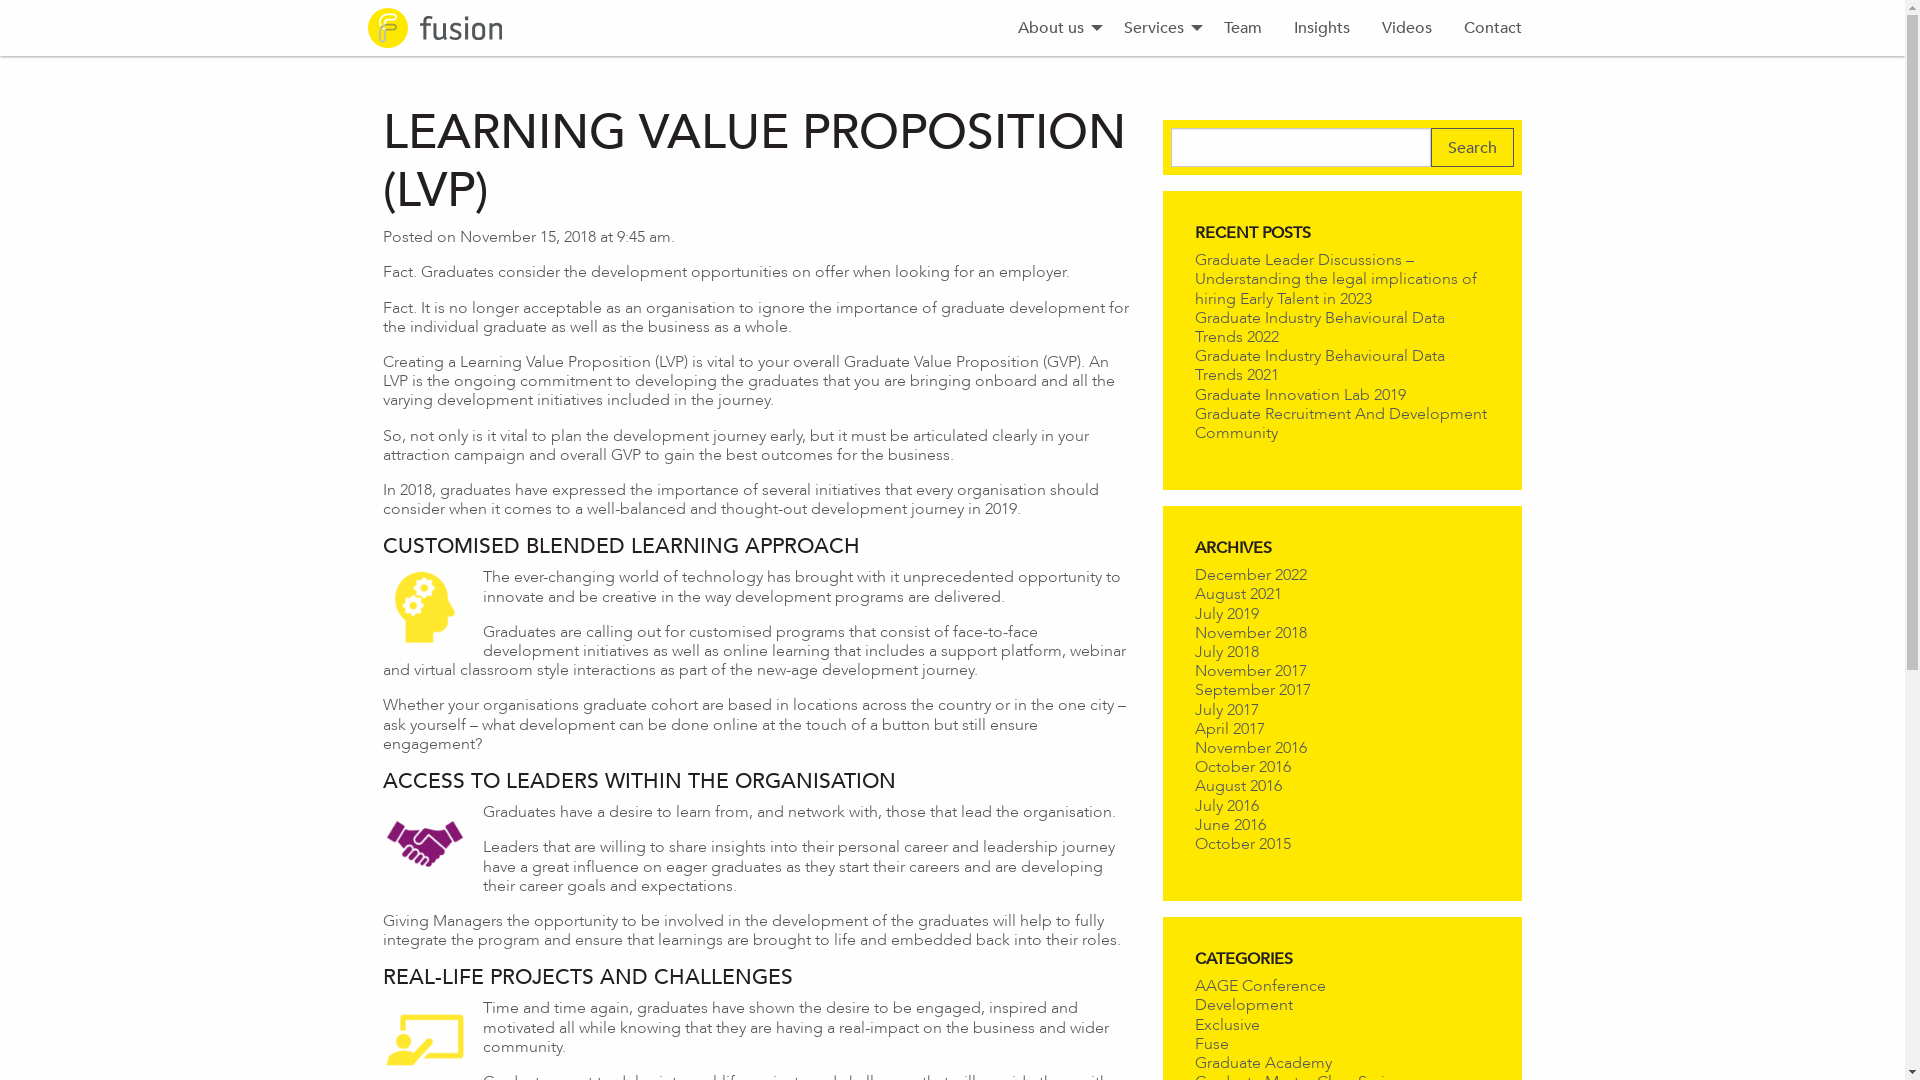 The width and height of the screenshot is (1920, 1080). I want to click on Graduate Recruitment And Development Community, so click(1340, 423).